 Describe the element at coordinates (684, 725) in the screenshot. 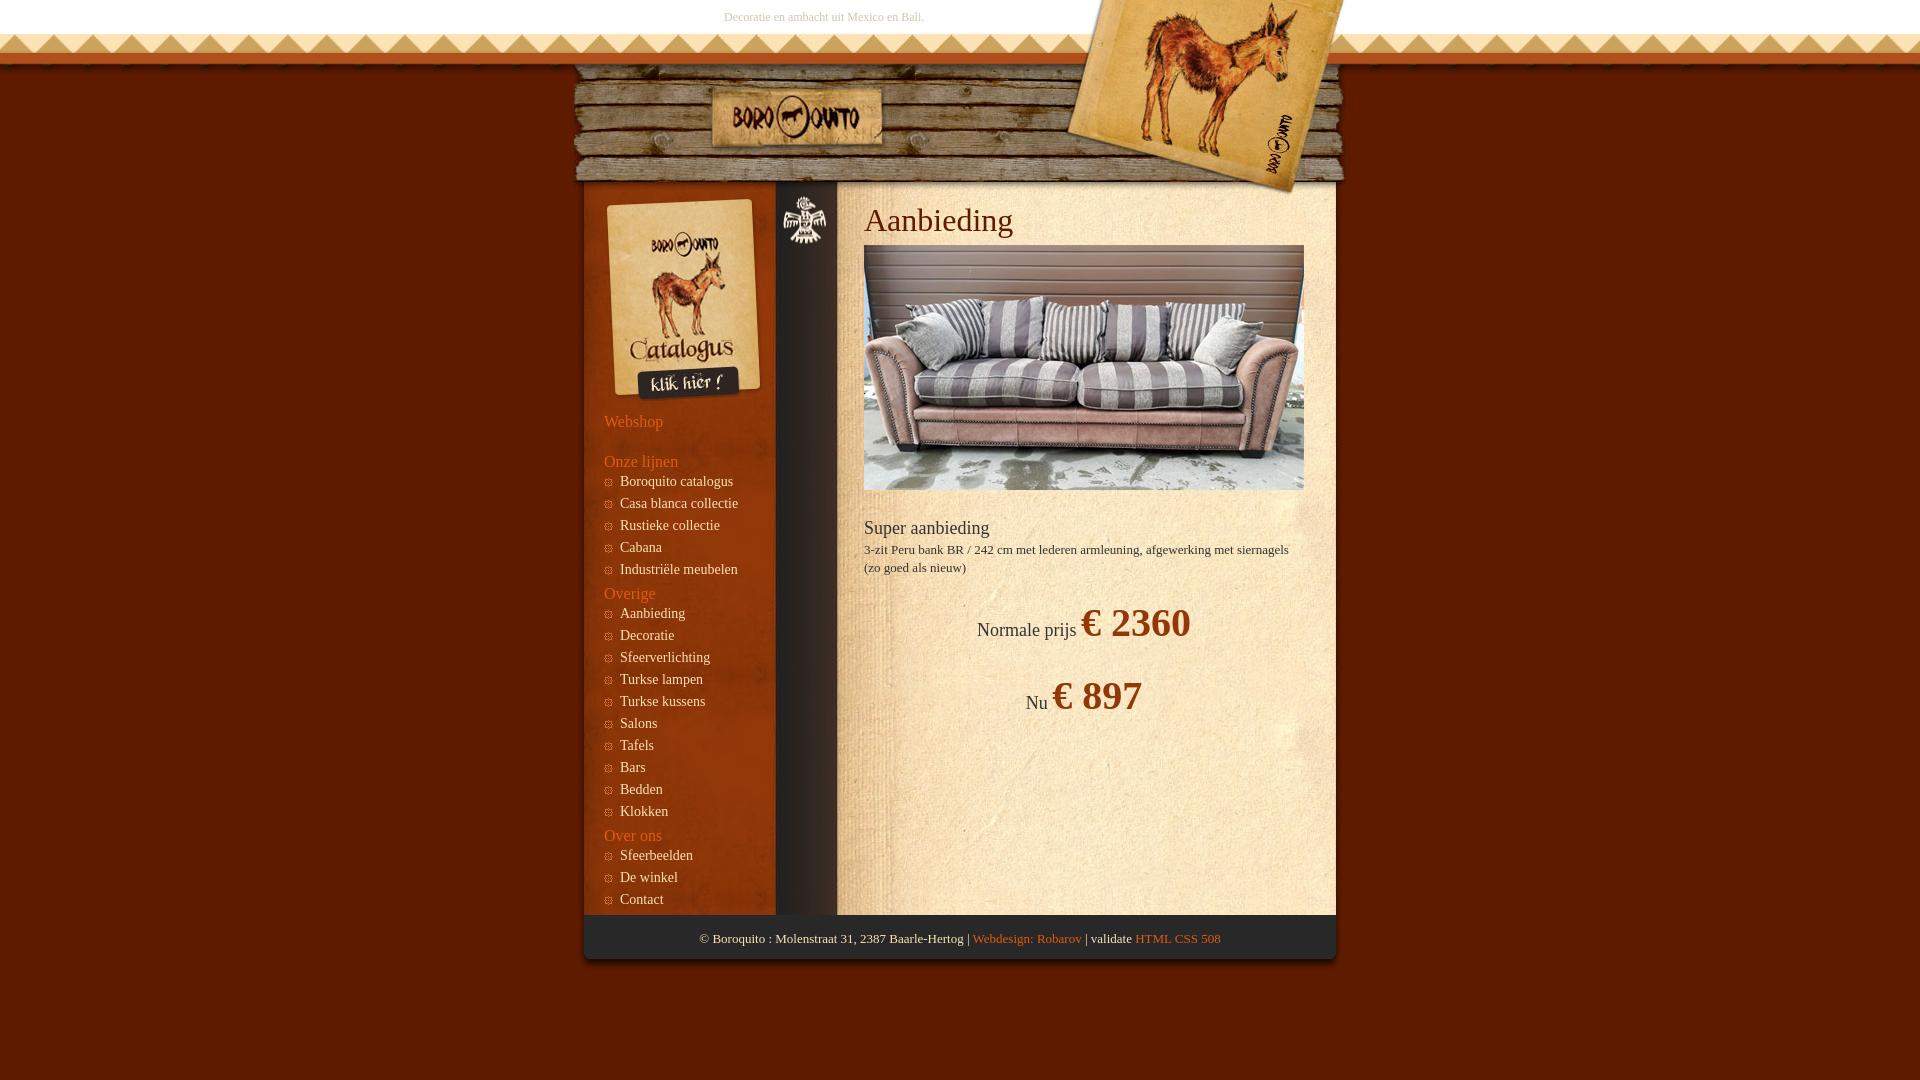

I see `Salons` at that location.